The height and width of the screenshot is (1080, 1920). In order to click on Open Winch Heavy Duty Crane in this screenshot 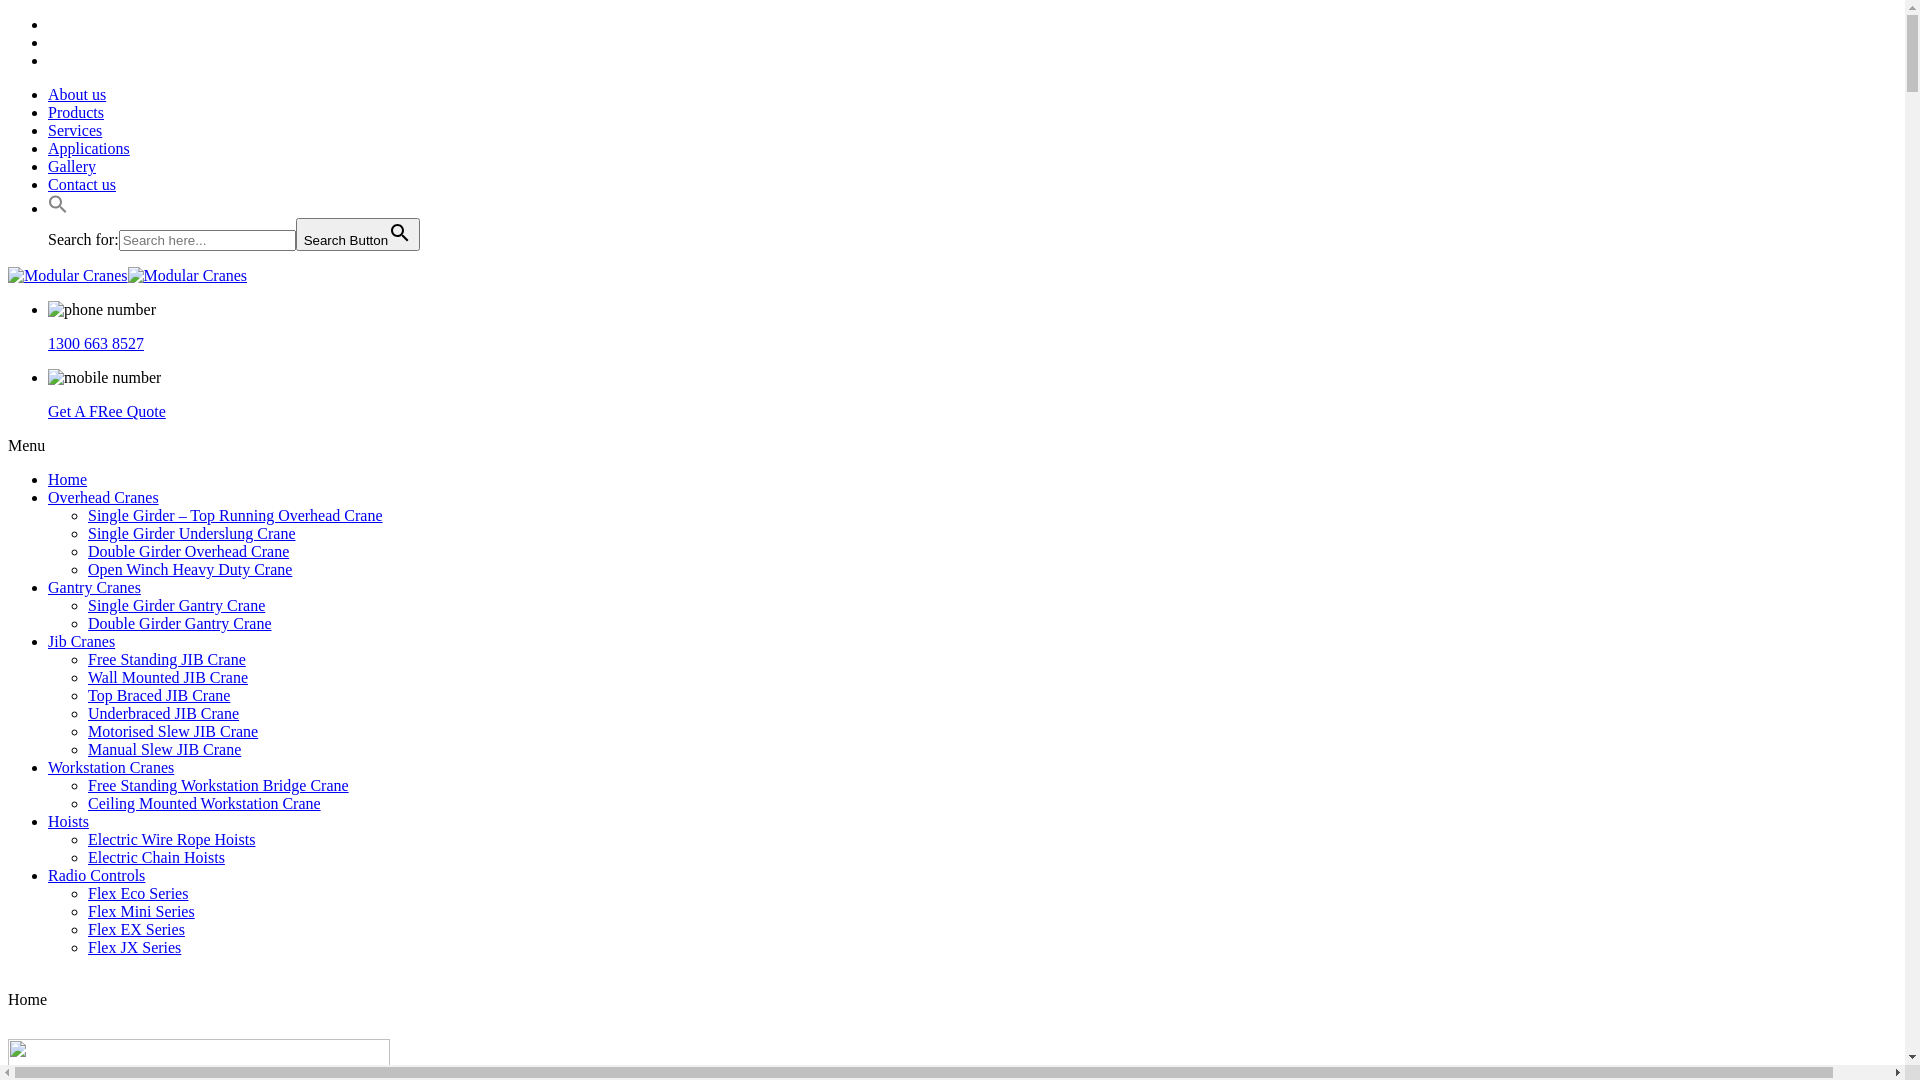, I will do `click(190, 570)`.